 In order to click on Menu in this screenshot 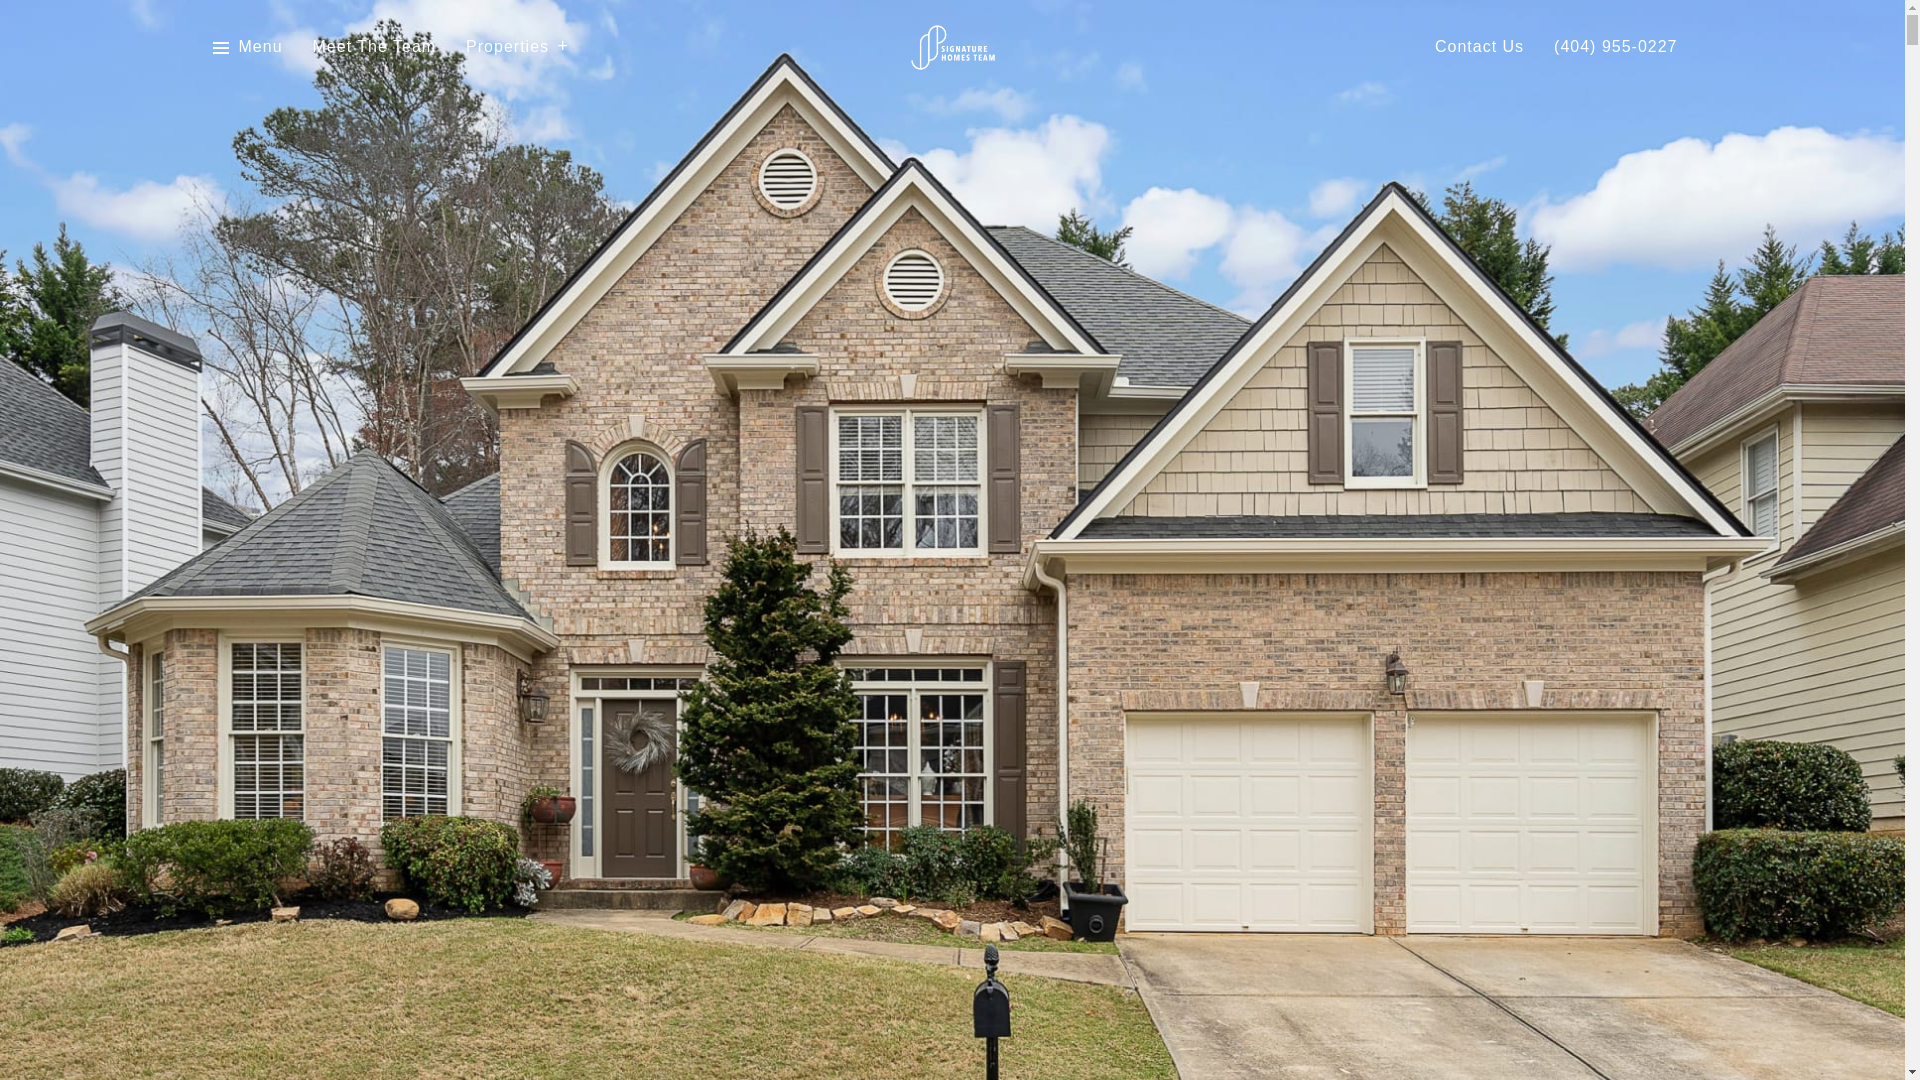, I will do `click(246, 47)`.